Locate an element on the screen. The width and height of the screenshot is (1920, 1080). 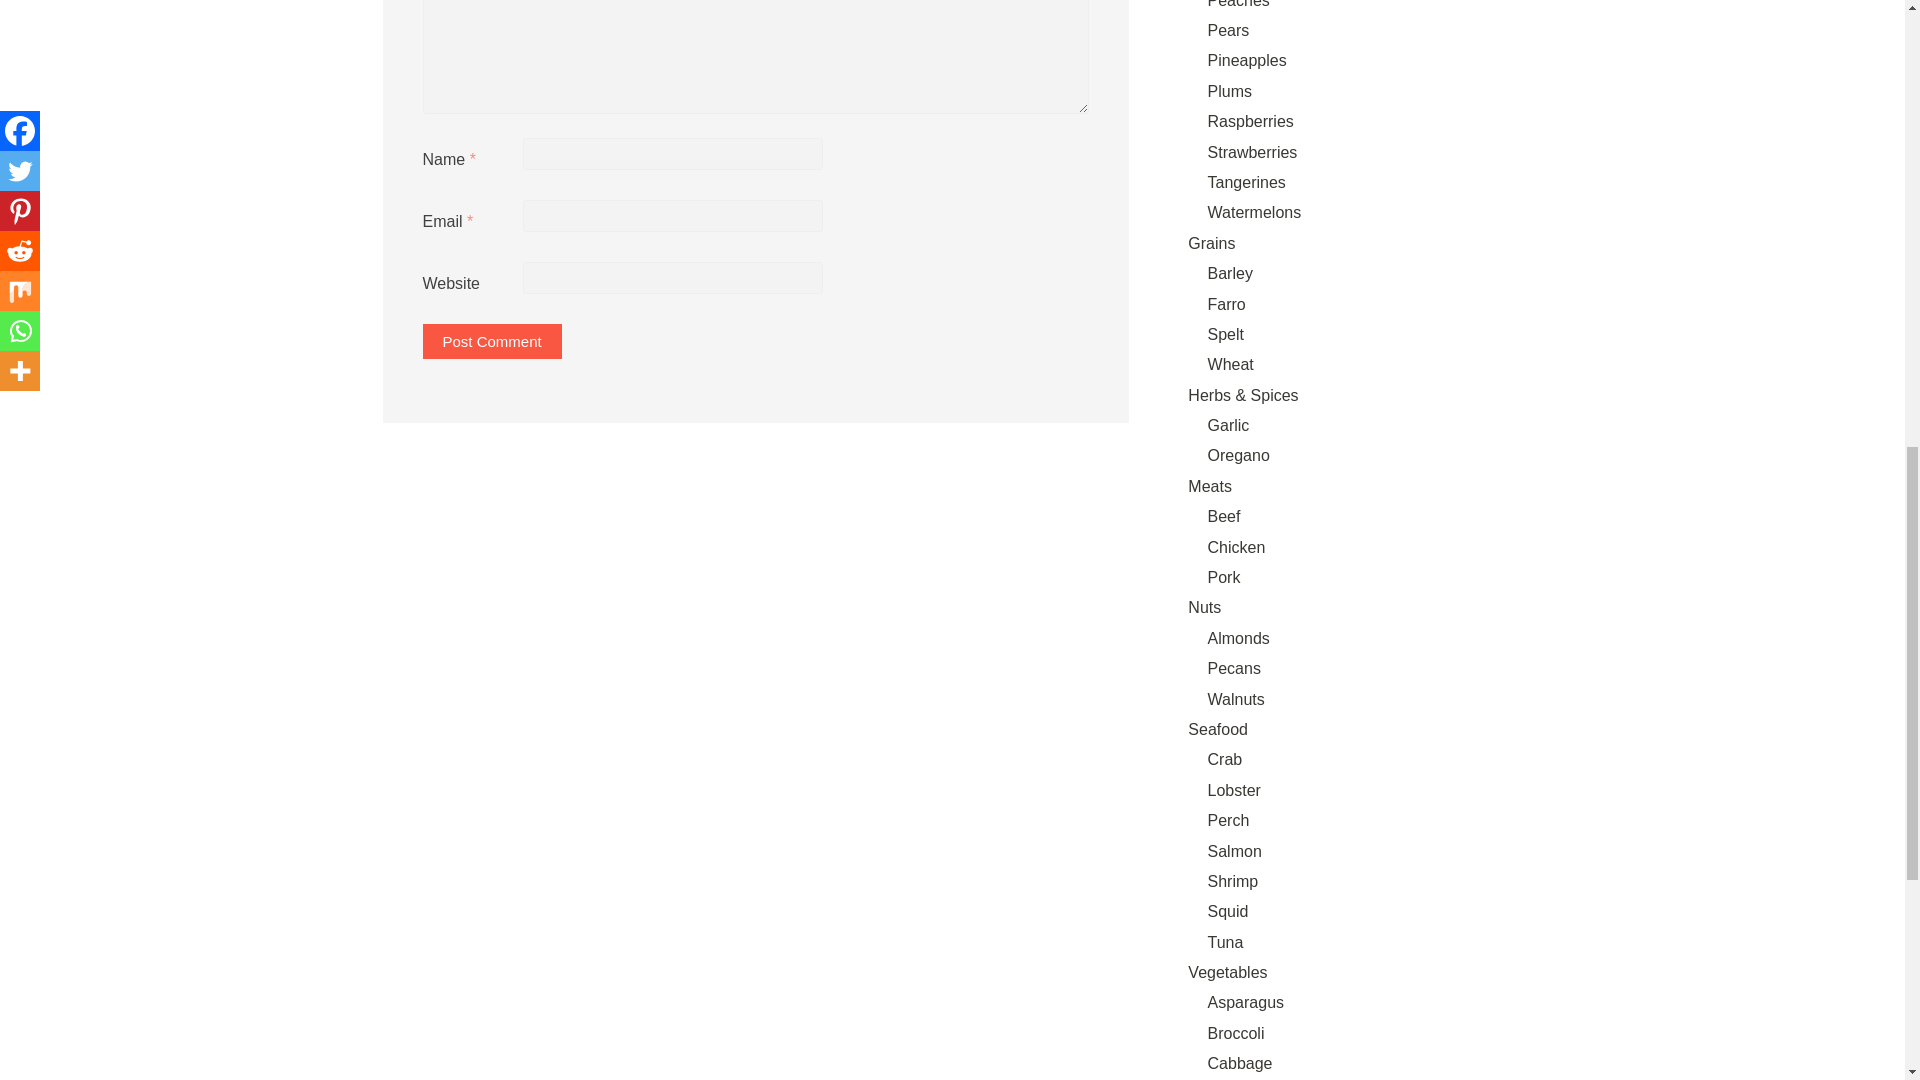
Post Comment is located at coordinates (491, 341).